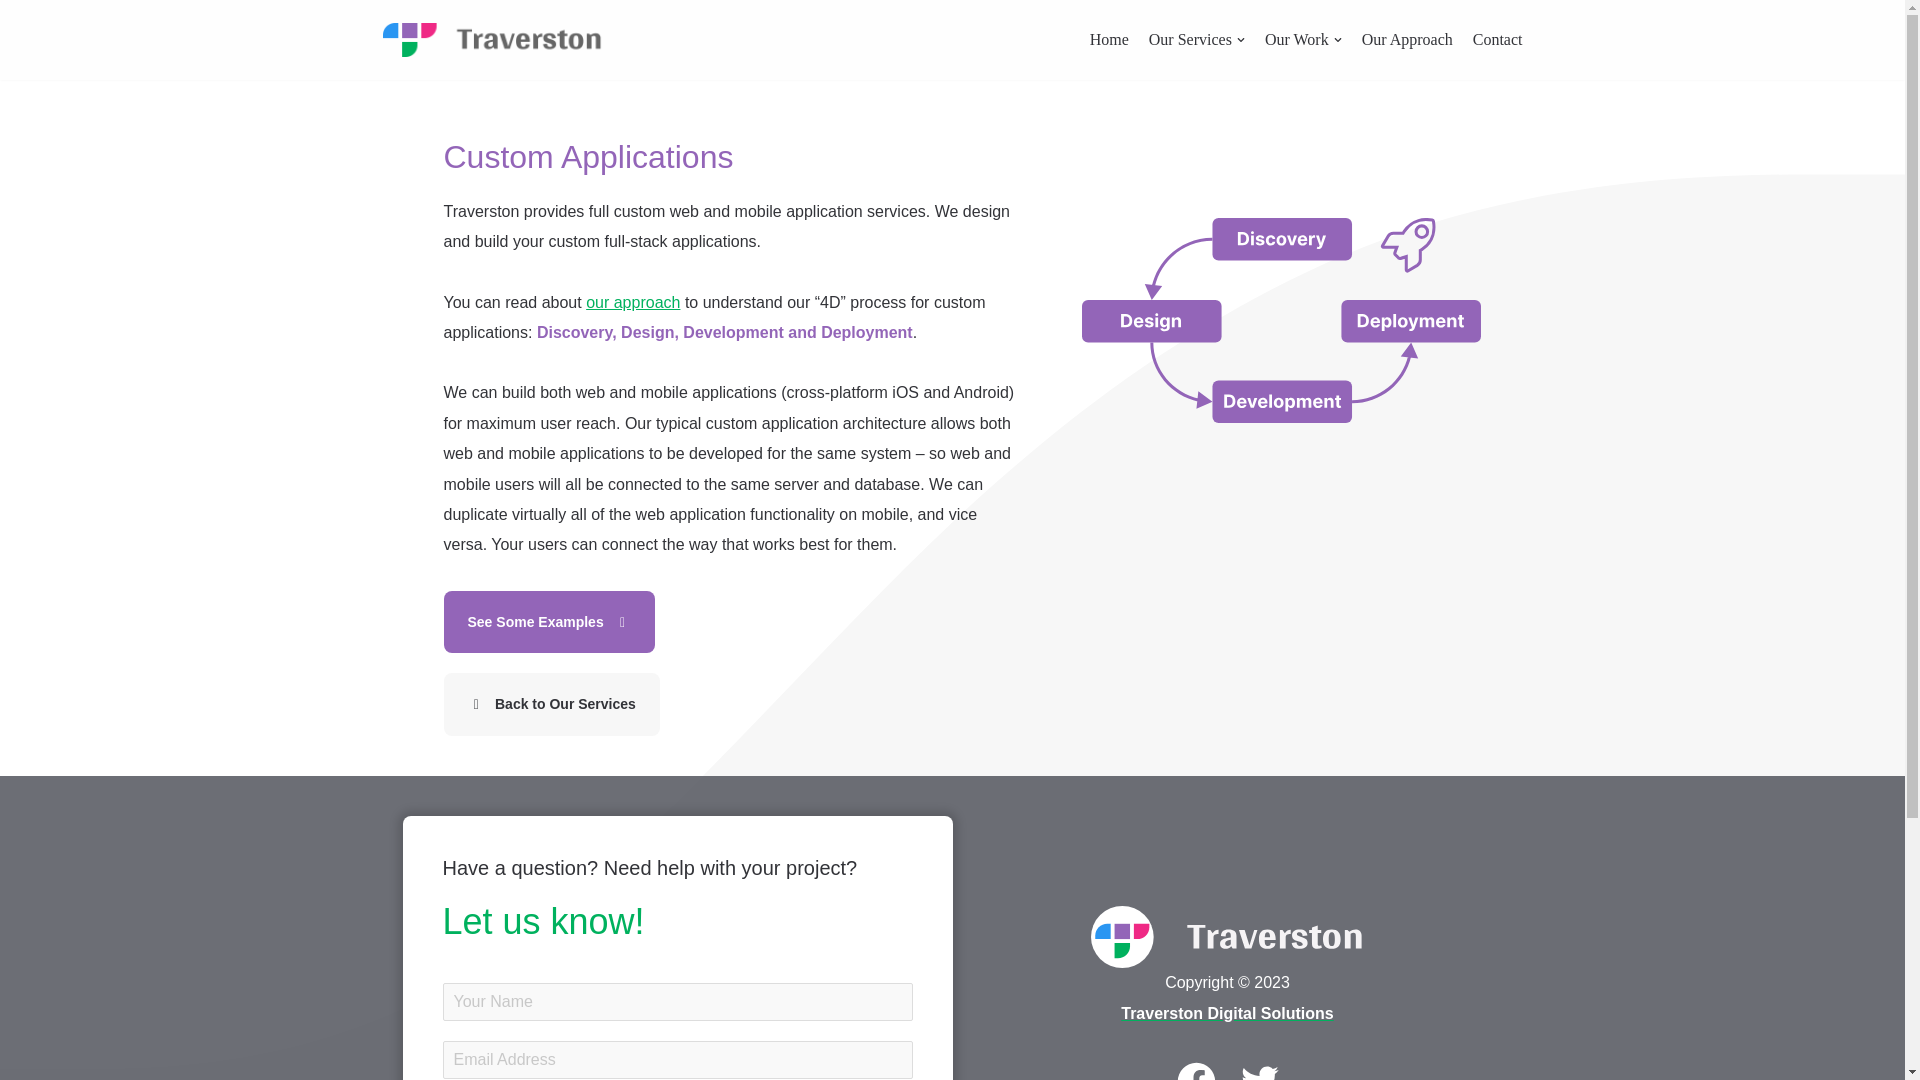 Image resolution: width=1920 pixels, height=1080 pixels. Describe the element at coordinates (492, 40) in the screenshot. I see `Traverston` at that location.